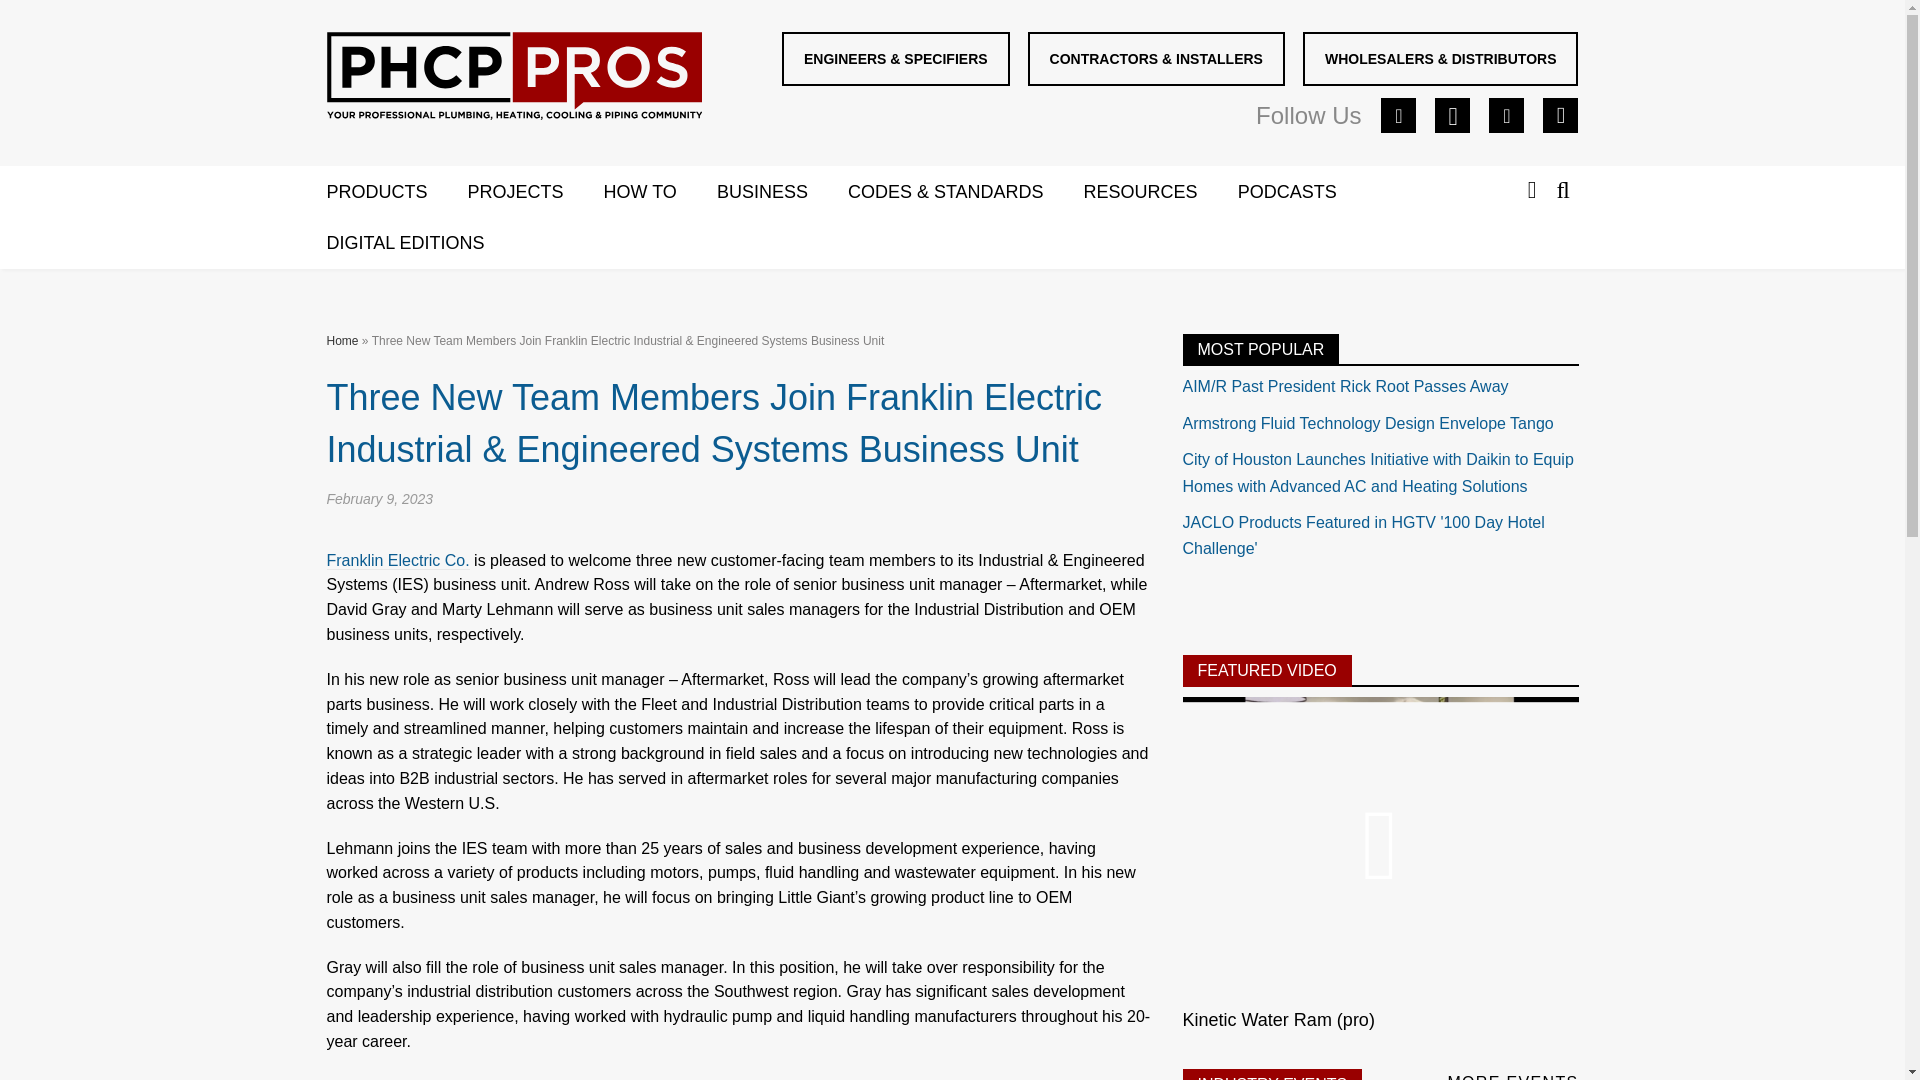  I want to click on BUSINESS, so click(782, 193).